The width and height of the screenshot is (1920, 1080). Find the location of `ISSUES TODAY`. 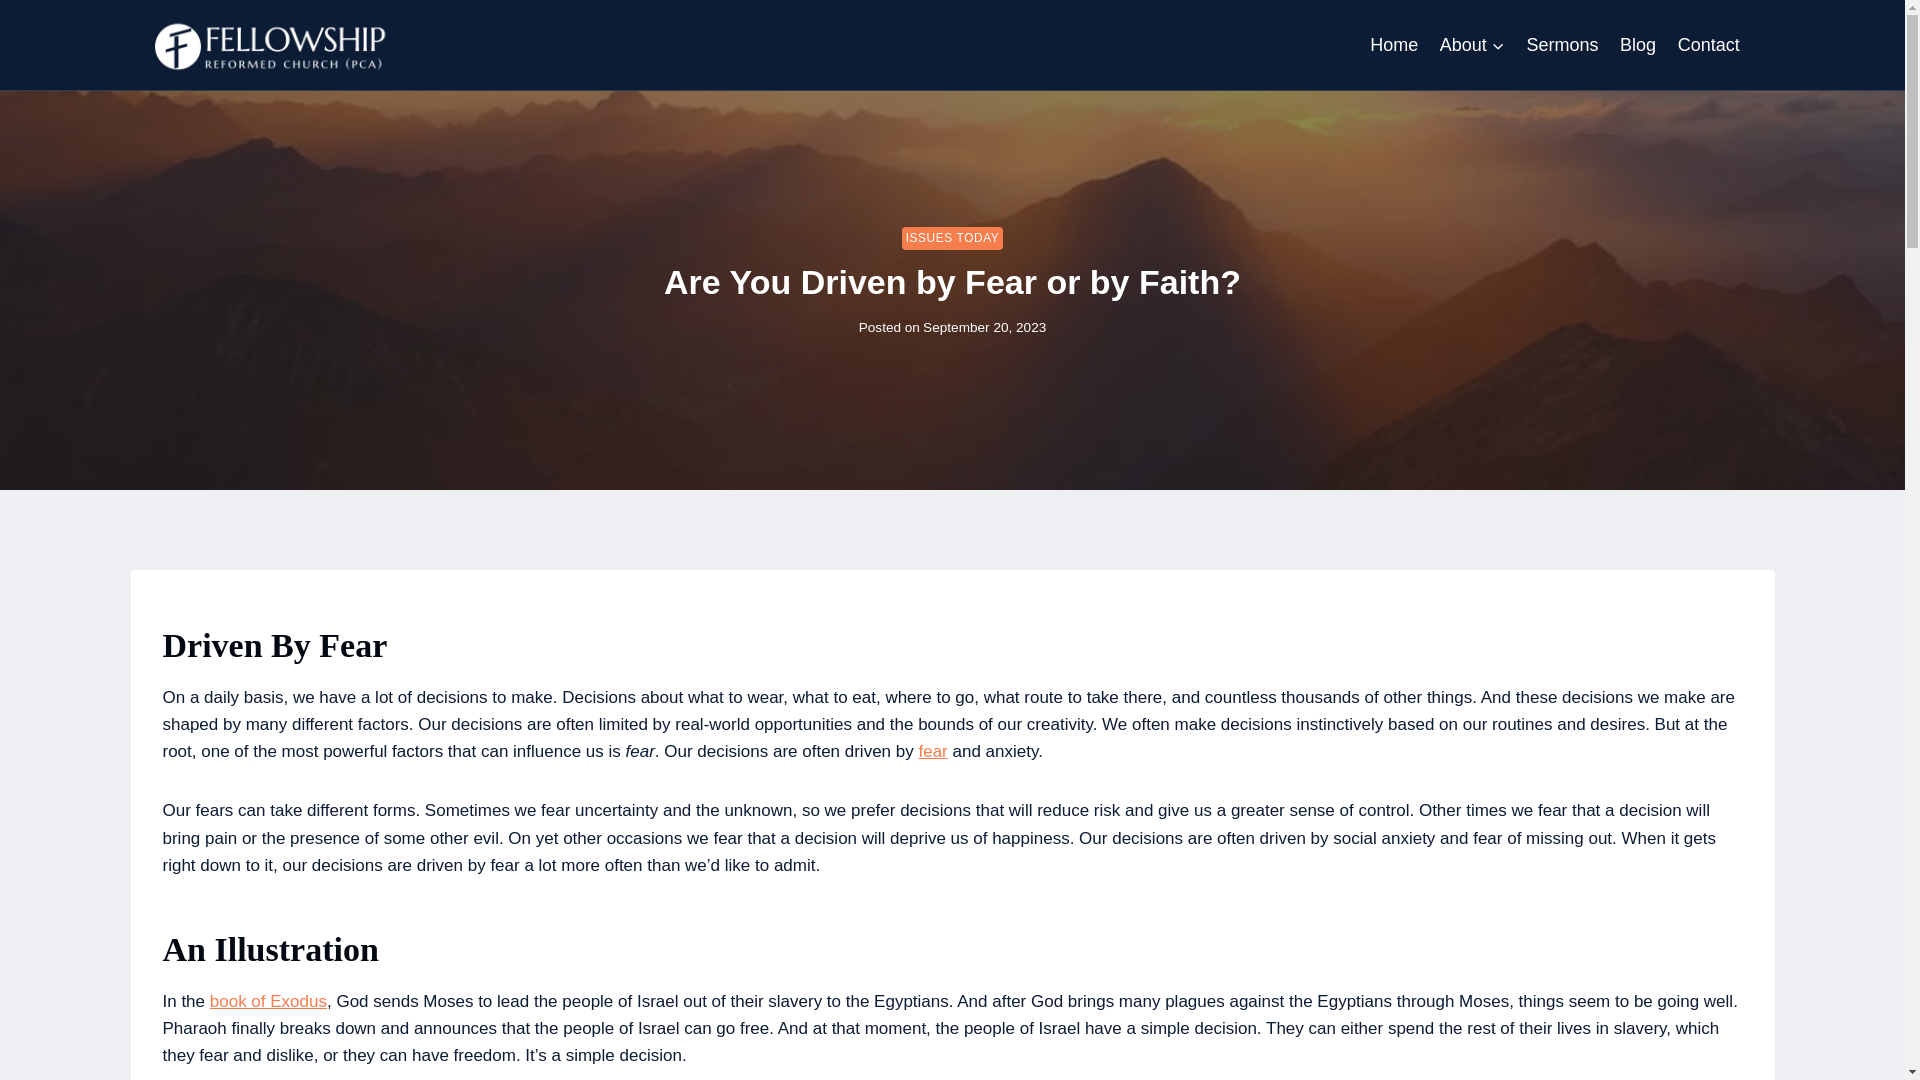

ISSUES TODAY is located at coordinates (953, 238).